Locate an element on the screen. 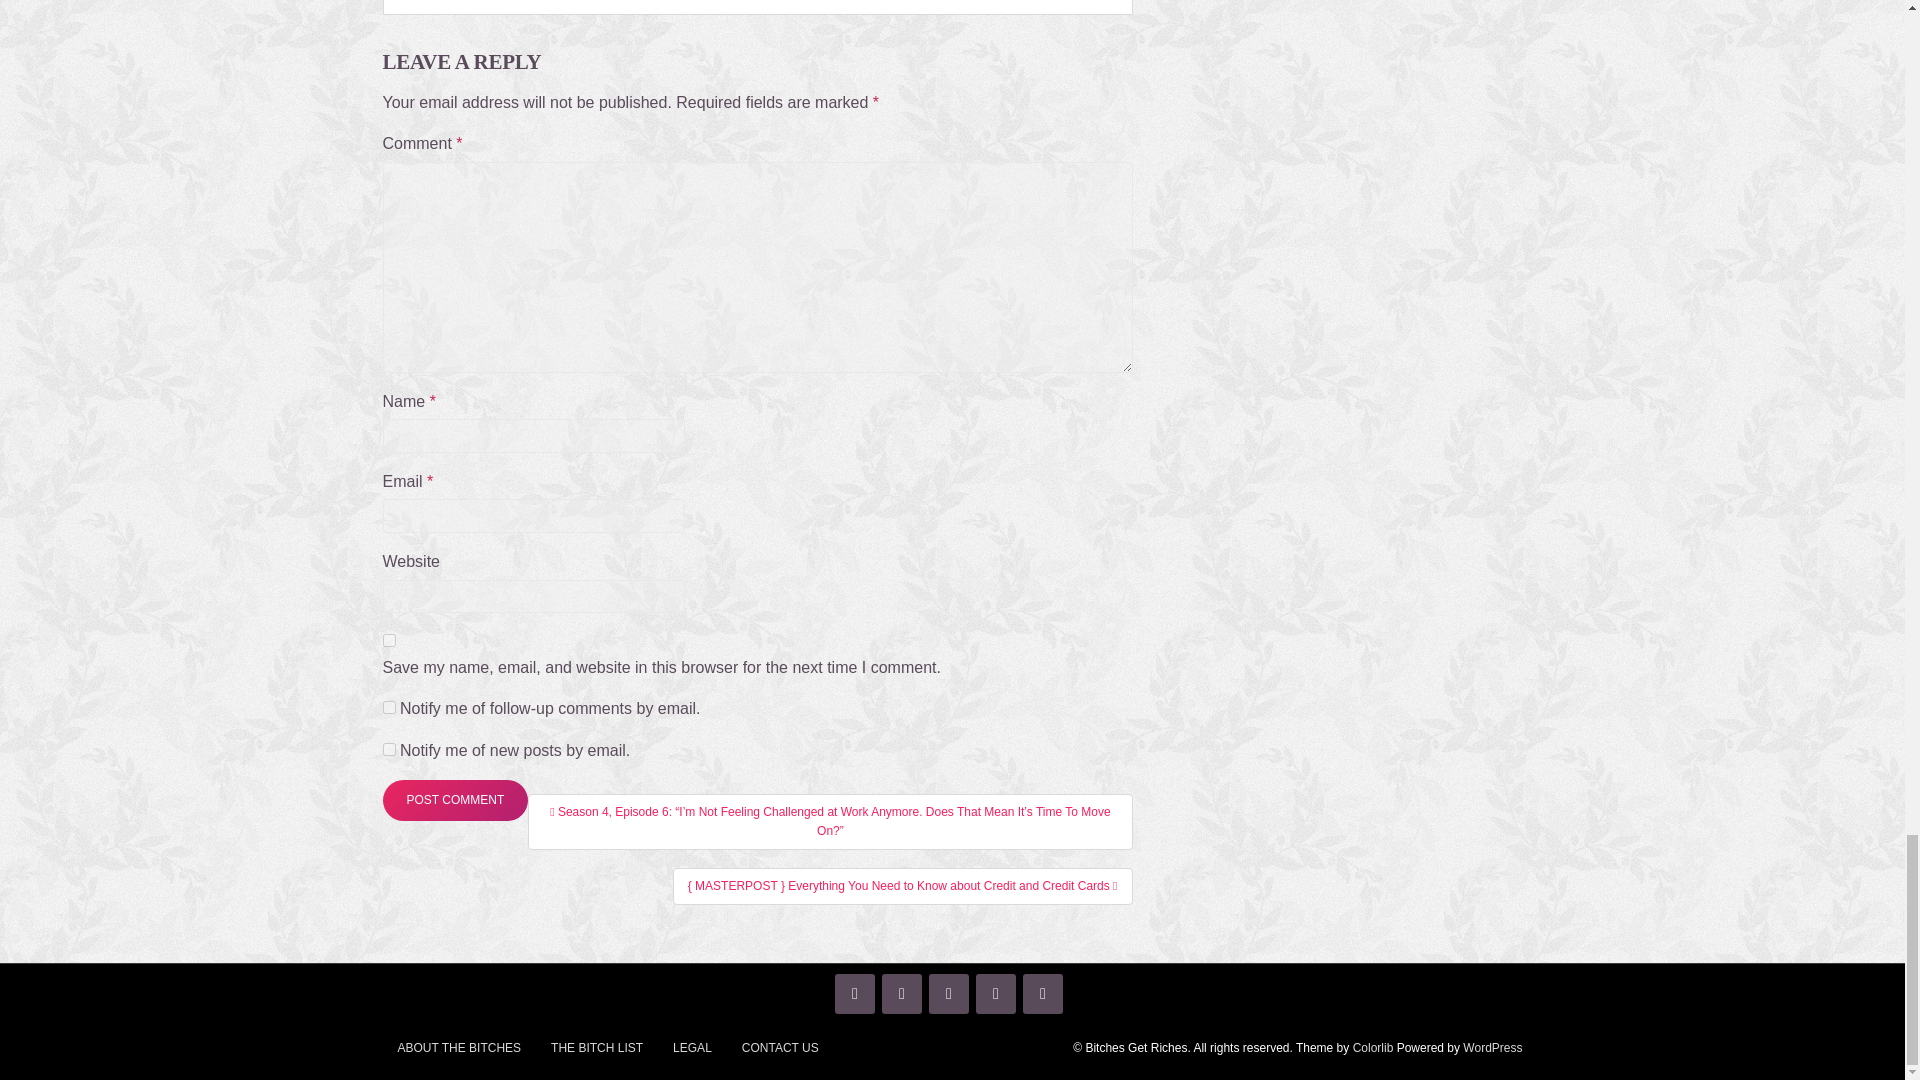 The width and height of the screenshot is (1920, 1080). subscribe is located at coordinates (388, 750).